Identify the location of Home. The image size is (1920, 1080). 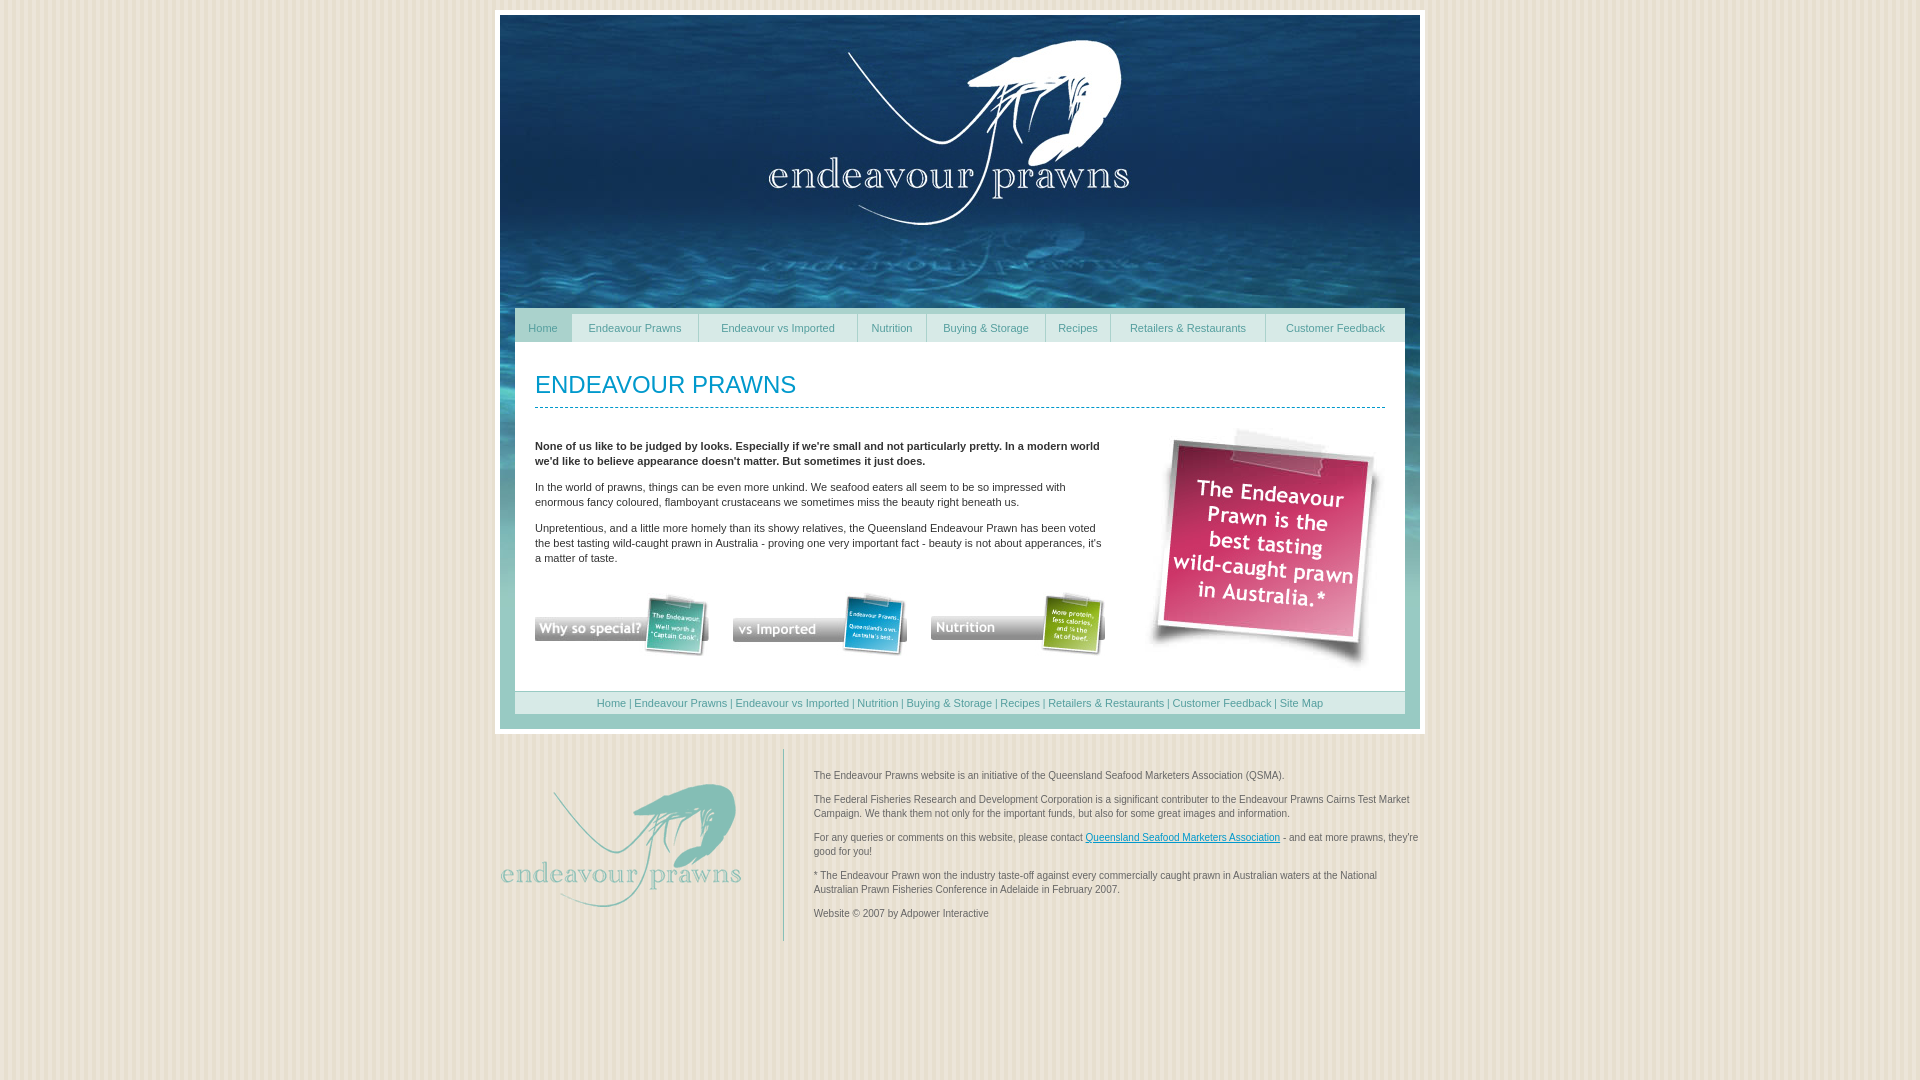
(543, 328).